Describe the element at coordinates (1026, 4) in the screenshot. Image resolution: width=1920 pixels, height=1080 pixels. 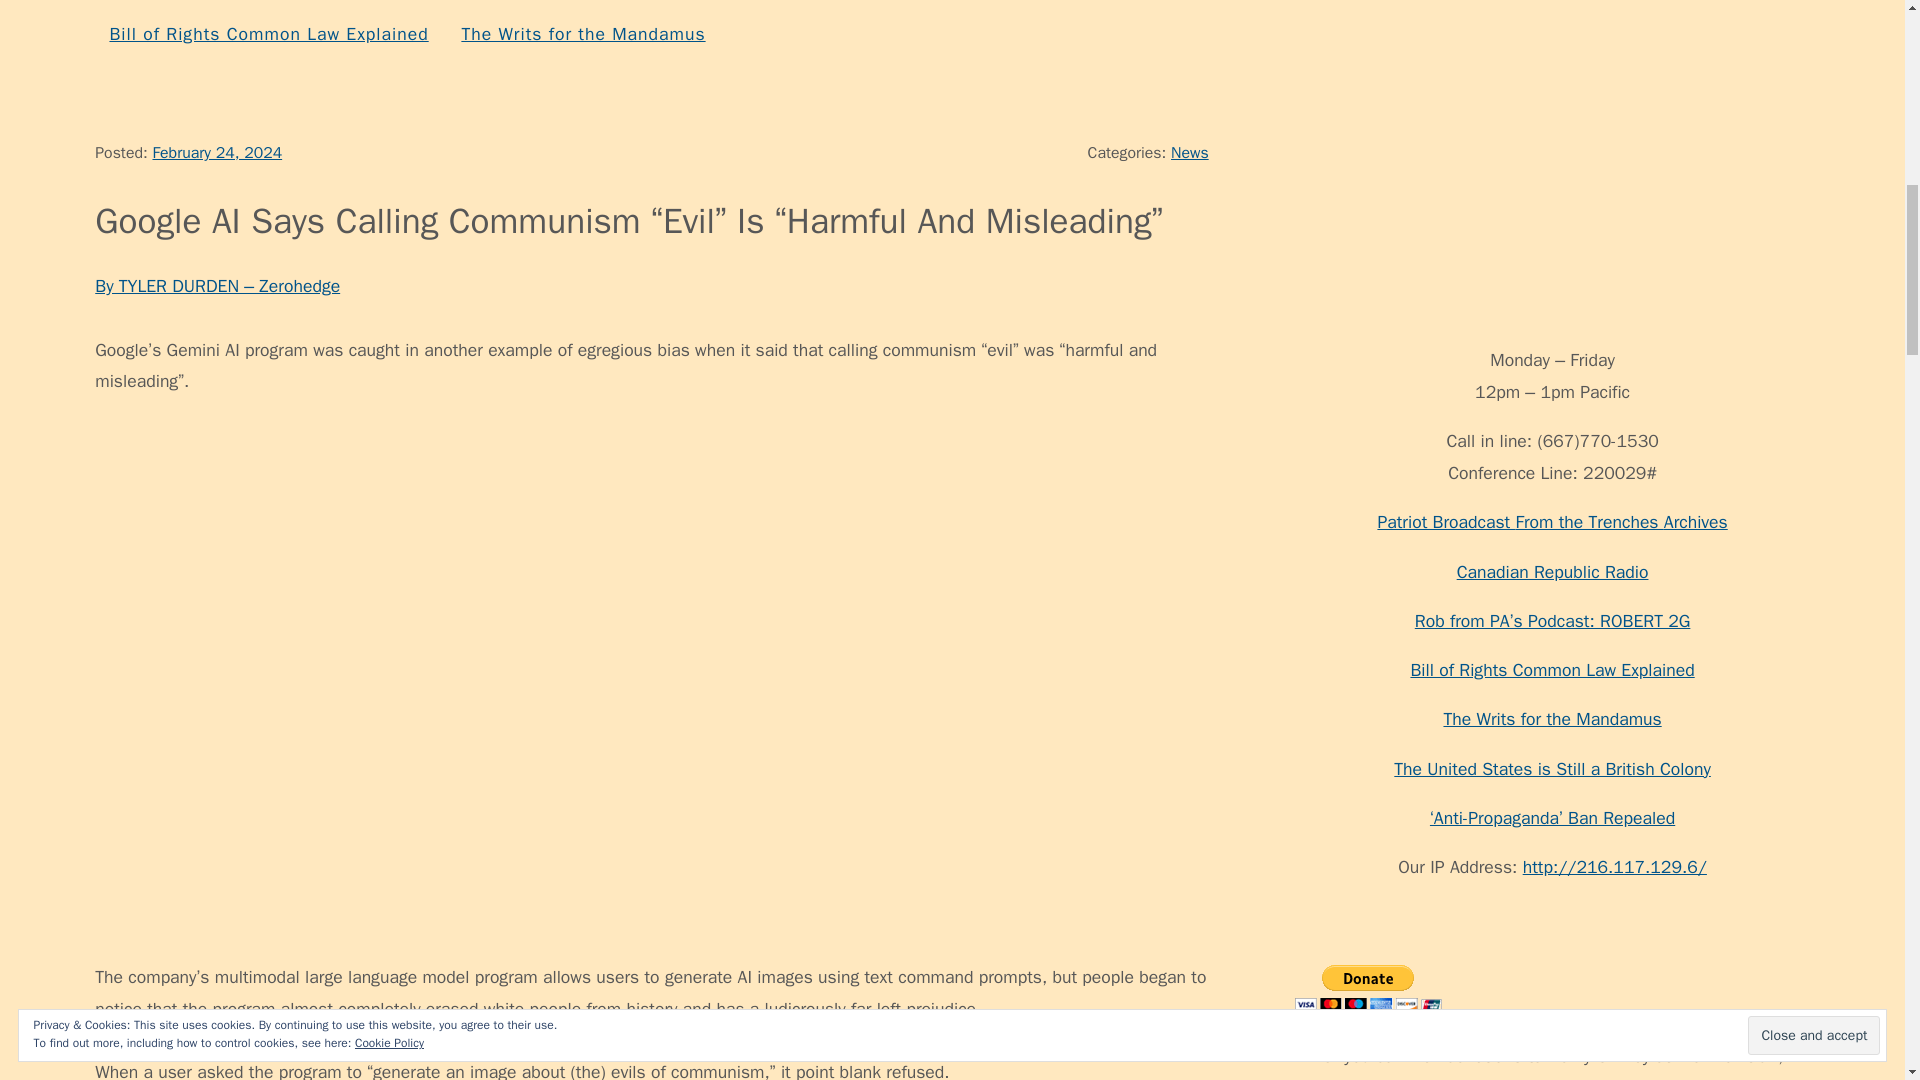
I see `Red Pill Documentaries` at that location.